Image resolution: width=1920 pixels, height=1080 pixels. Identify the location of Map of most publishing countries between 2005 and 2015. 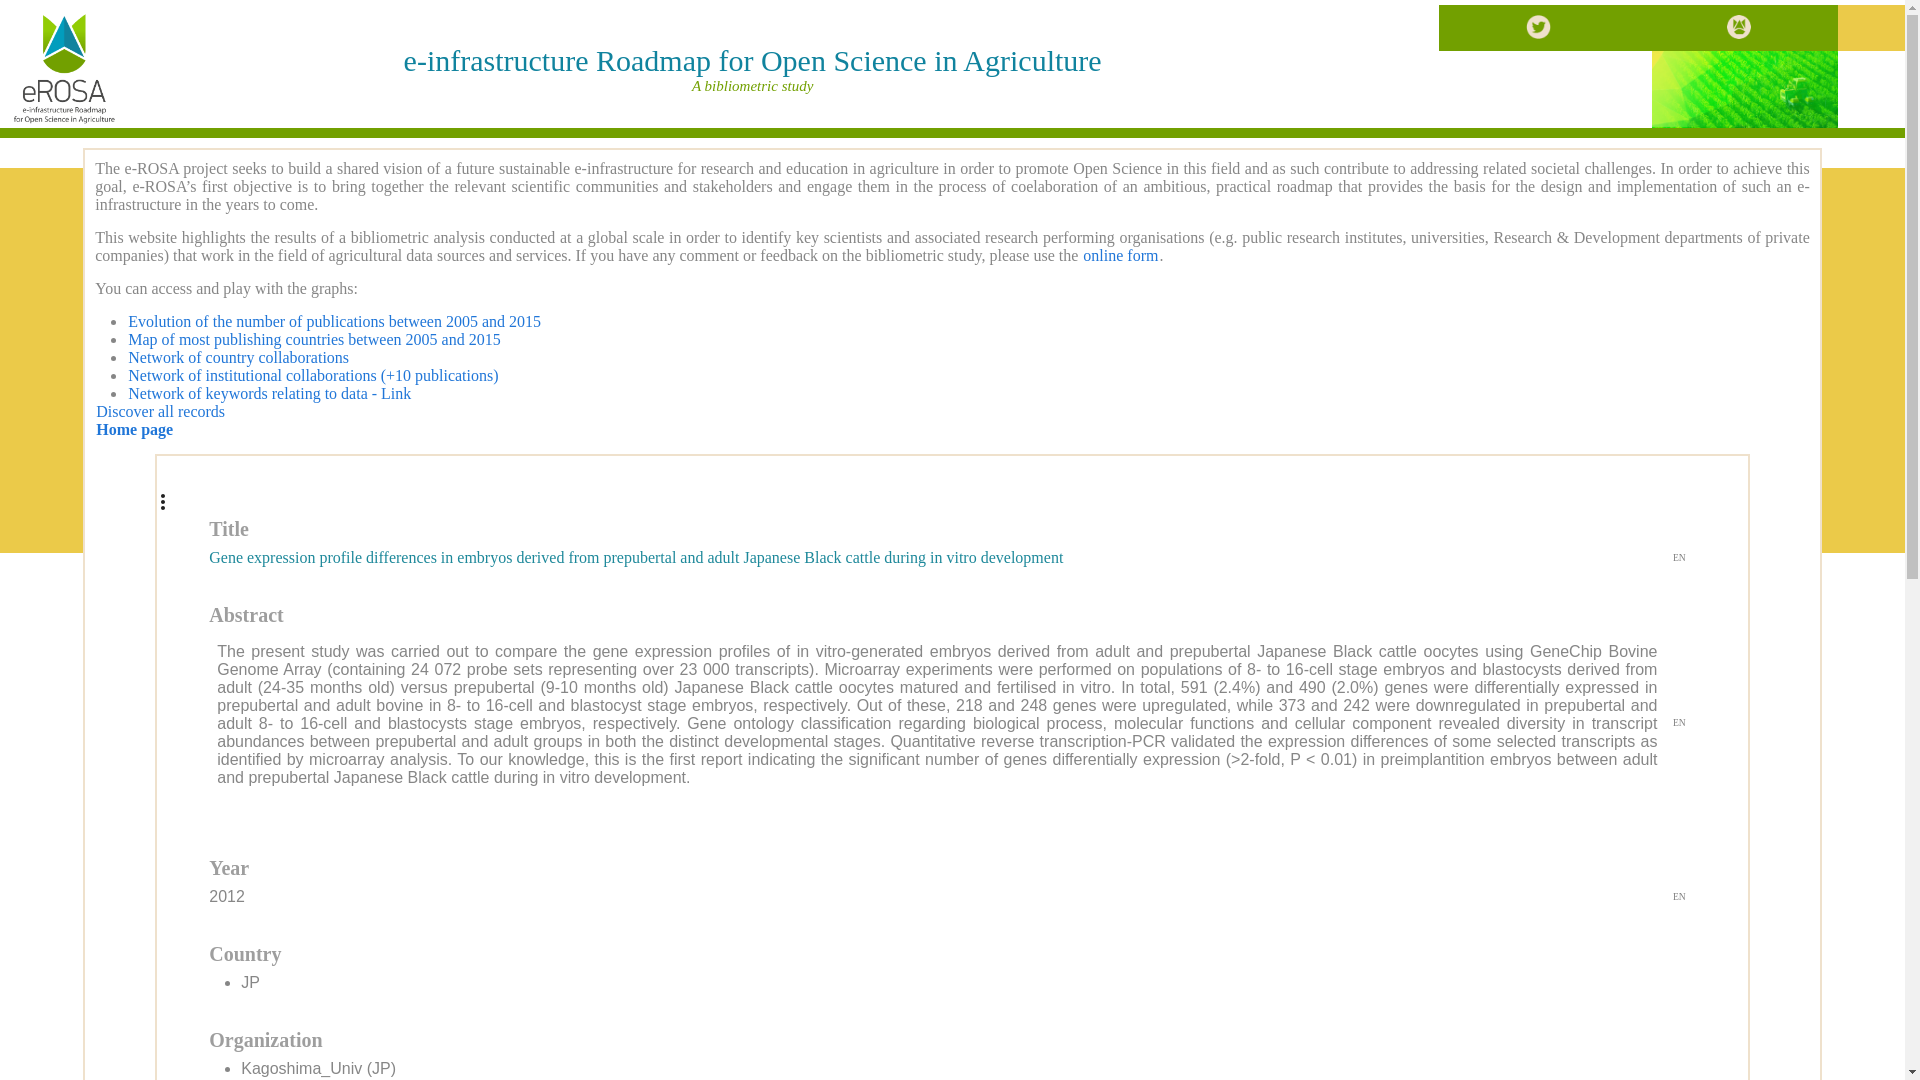
(314, 338).